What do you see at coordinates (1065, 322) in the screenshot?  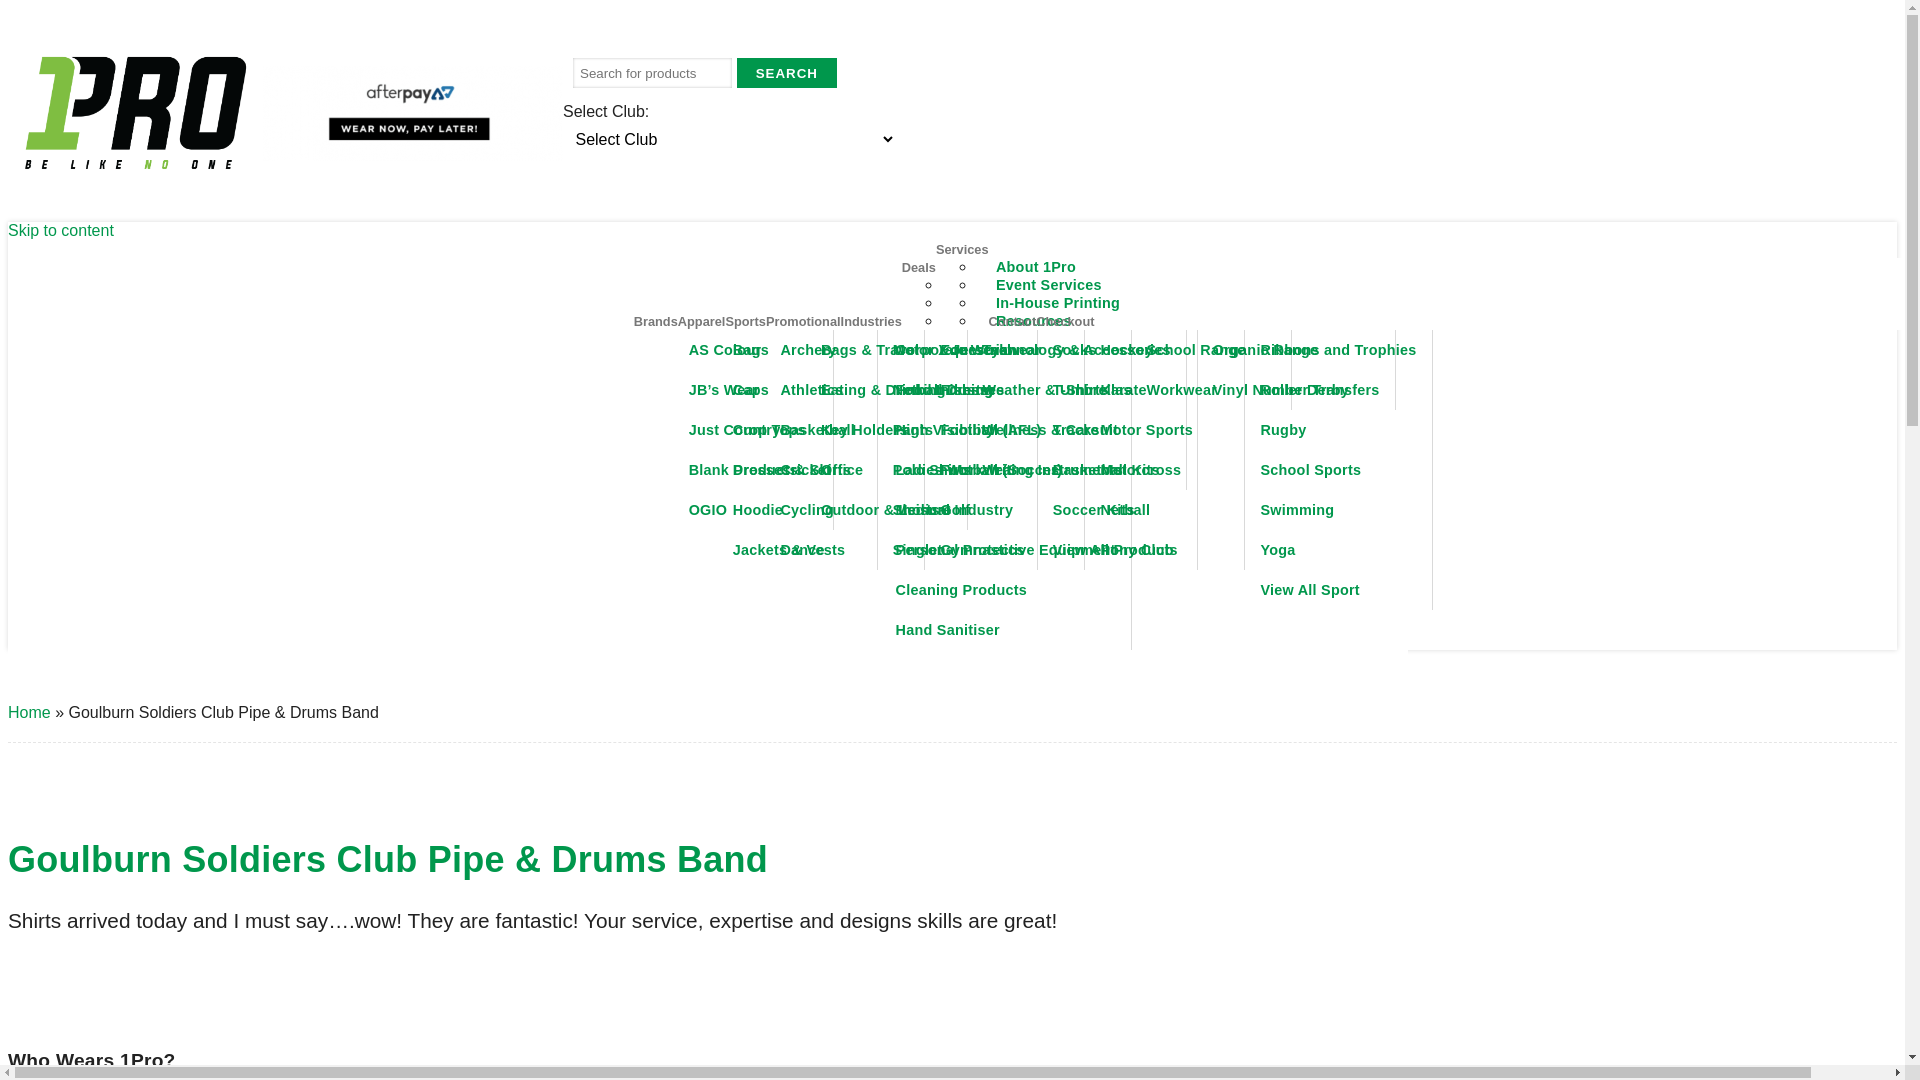 I see `Checkout` at bounding box center [1065, 322].